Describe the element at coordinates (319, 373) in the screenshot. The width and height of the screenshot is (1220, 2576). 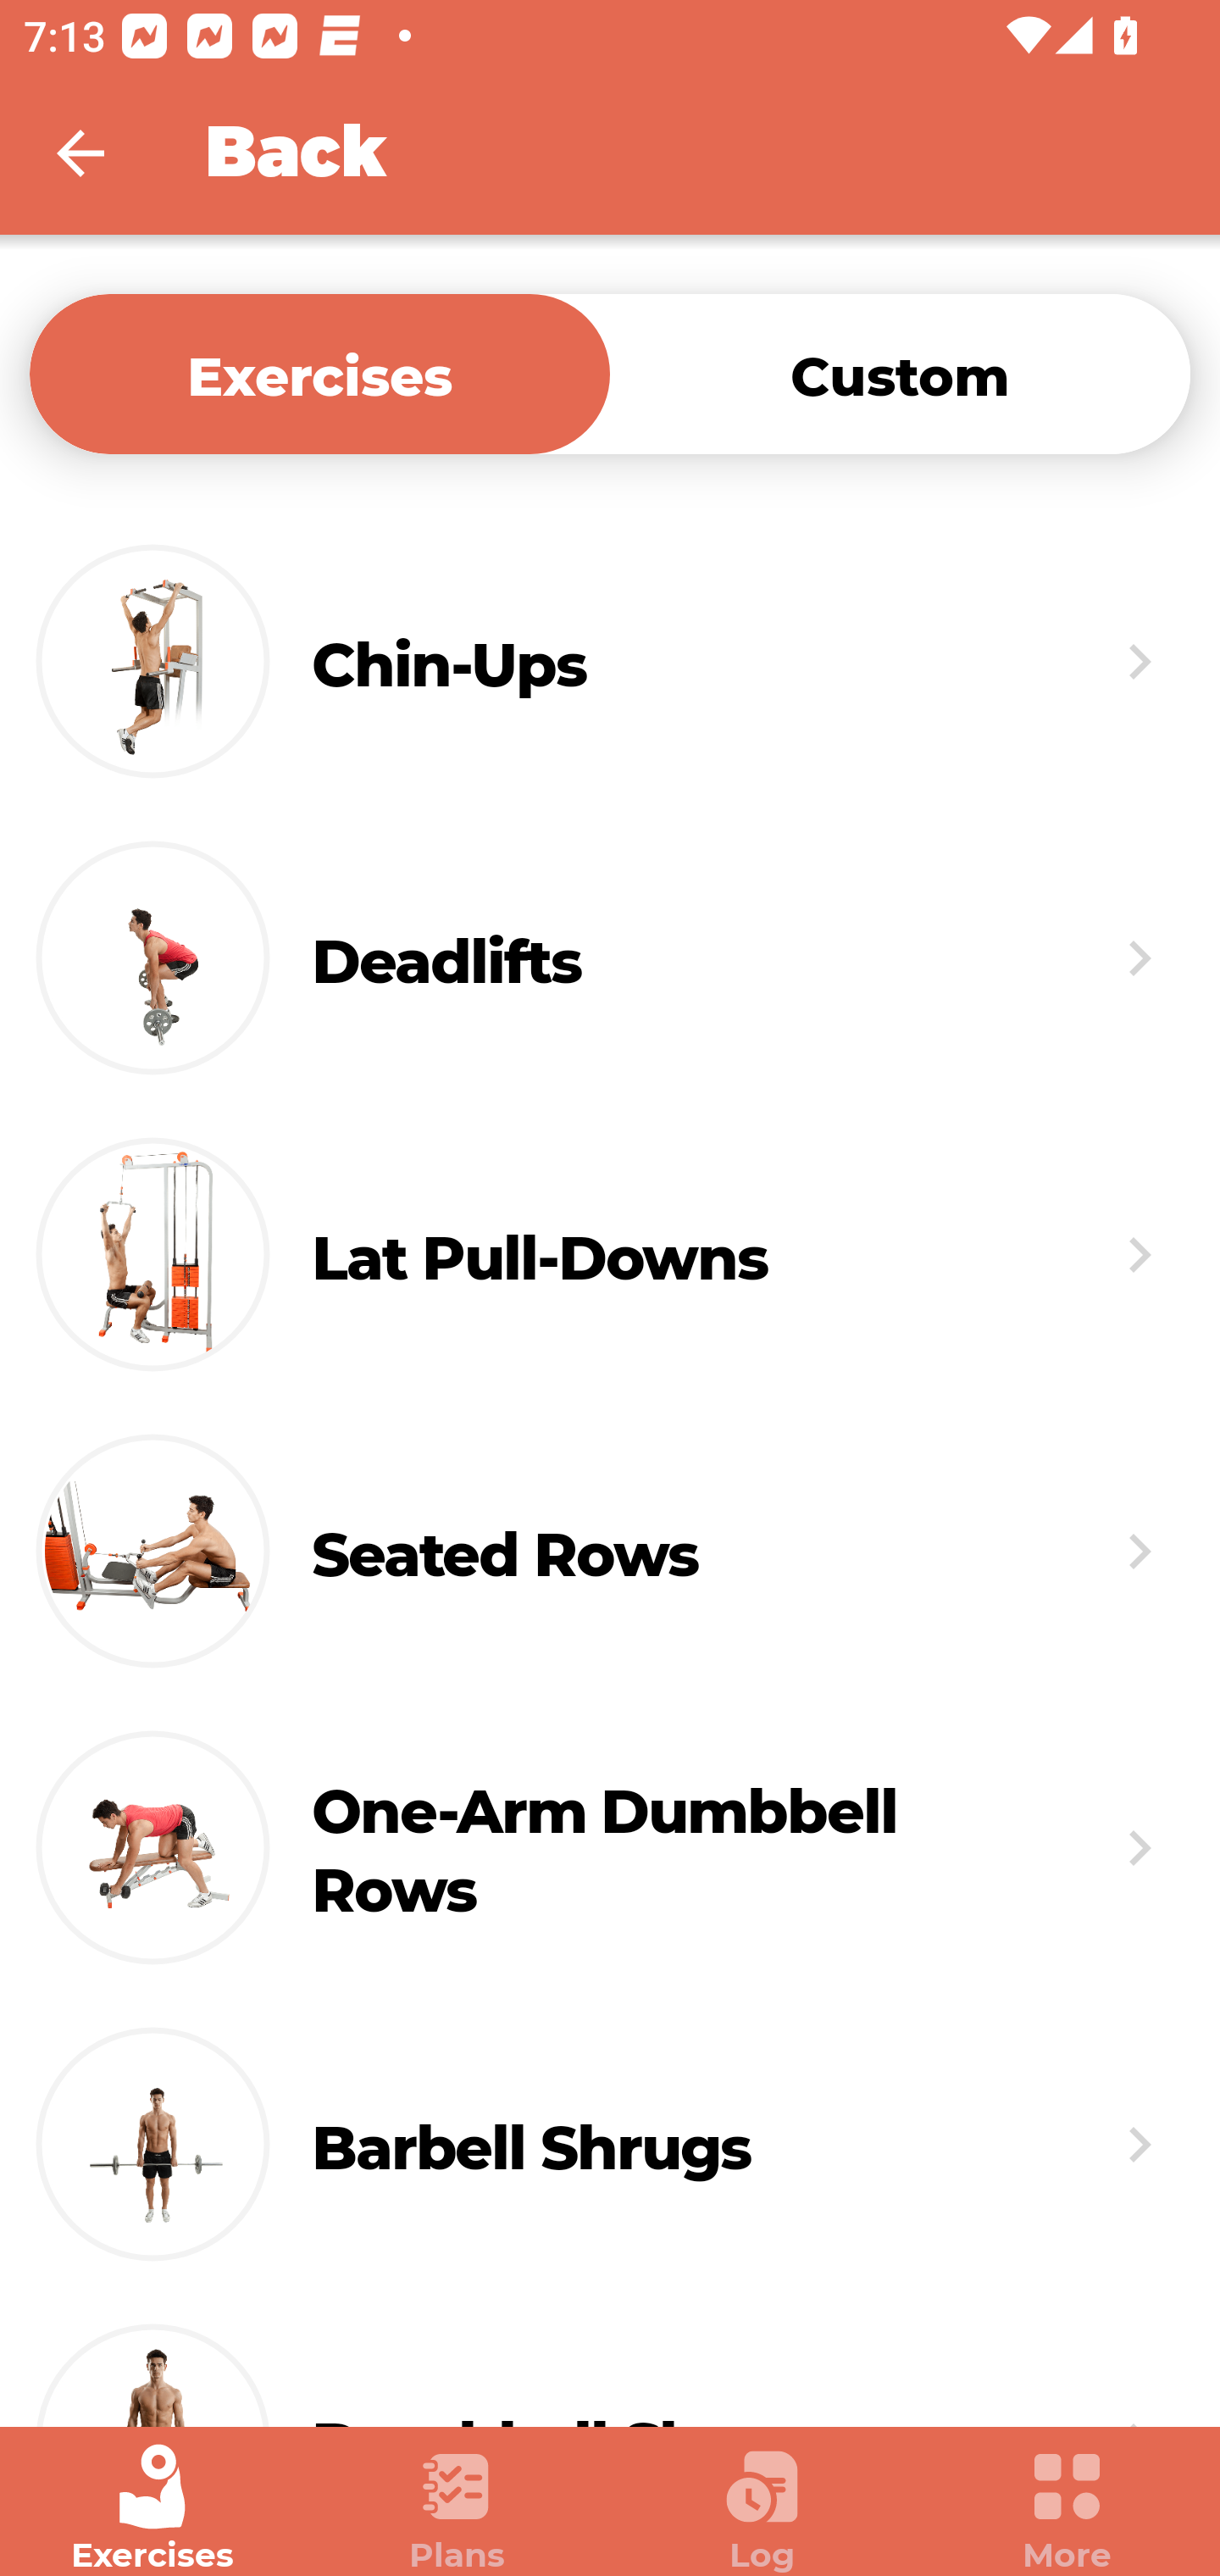
I see `Exercises` at that location.